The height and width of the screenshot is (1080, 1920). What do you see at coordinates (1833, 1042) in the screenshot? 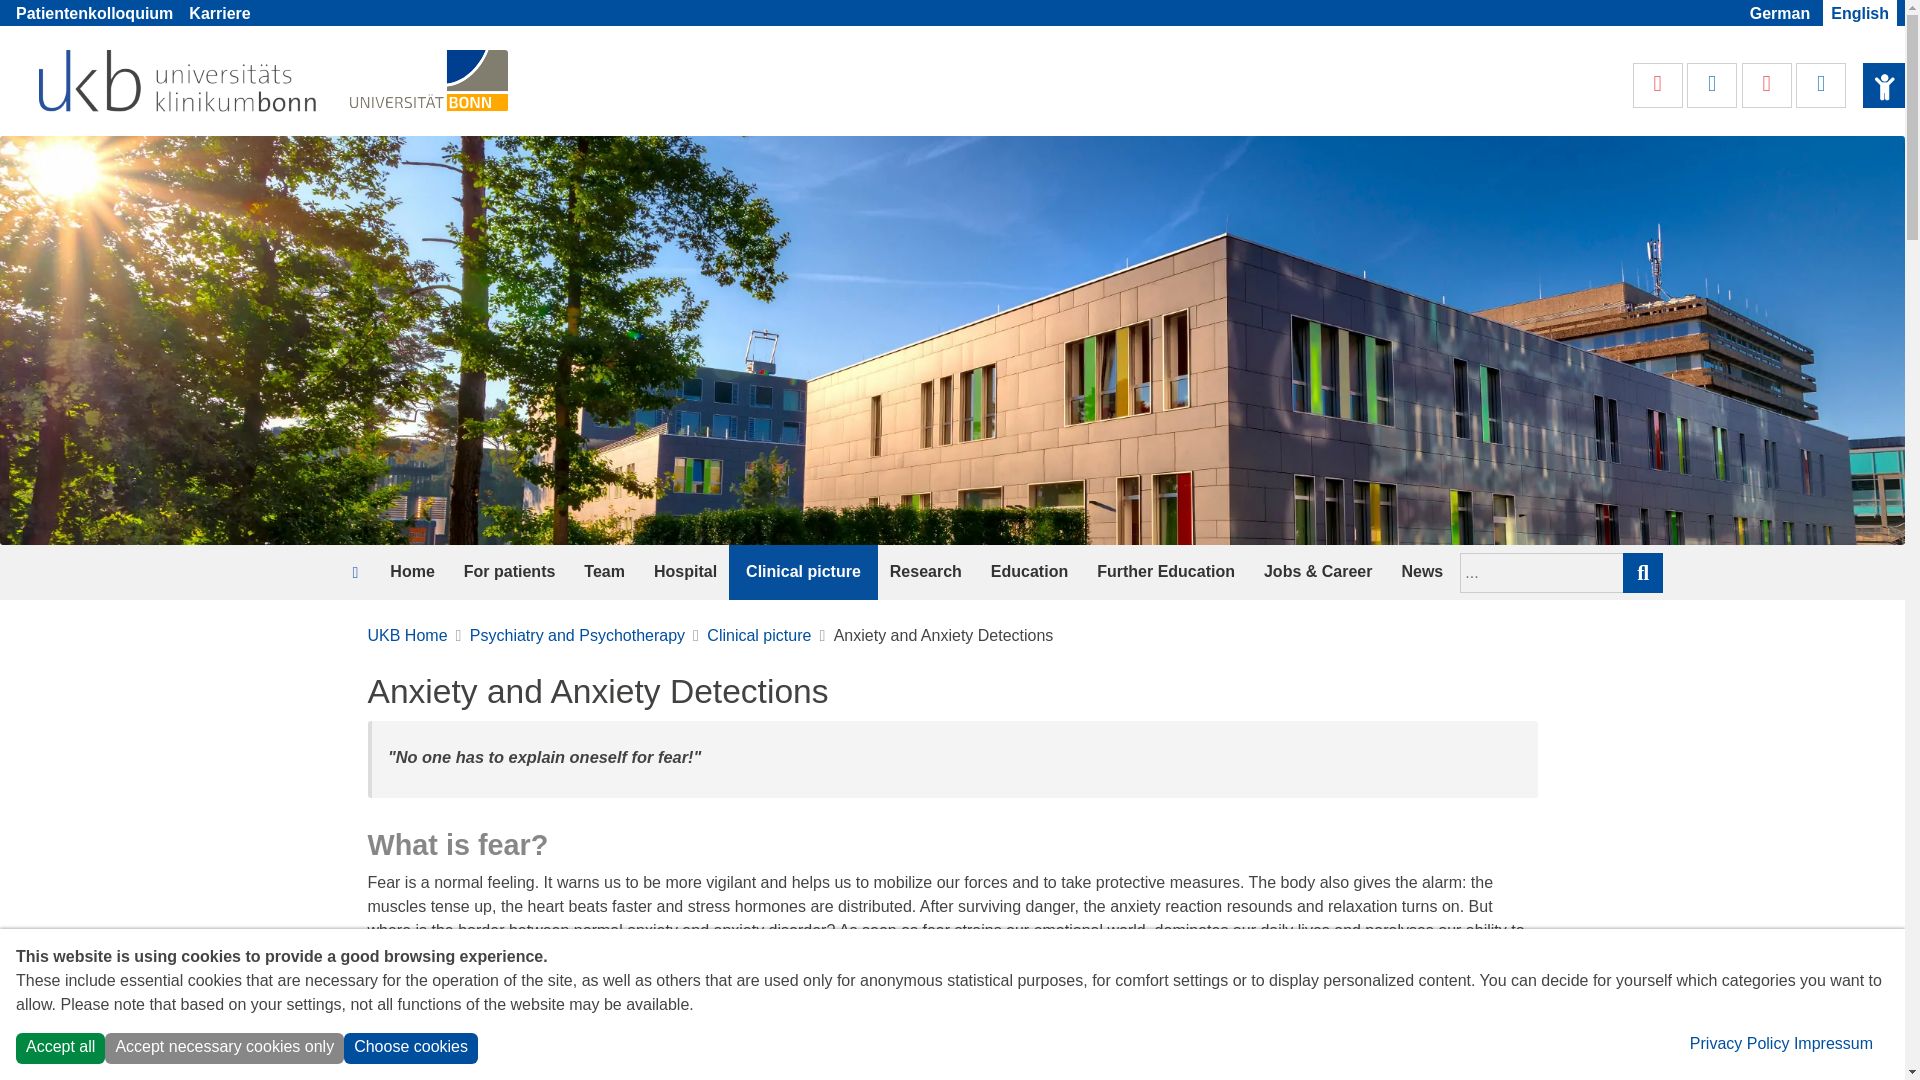
I see `Impressum` at bounding box center [1833, 1042].